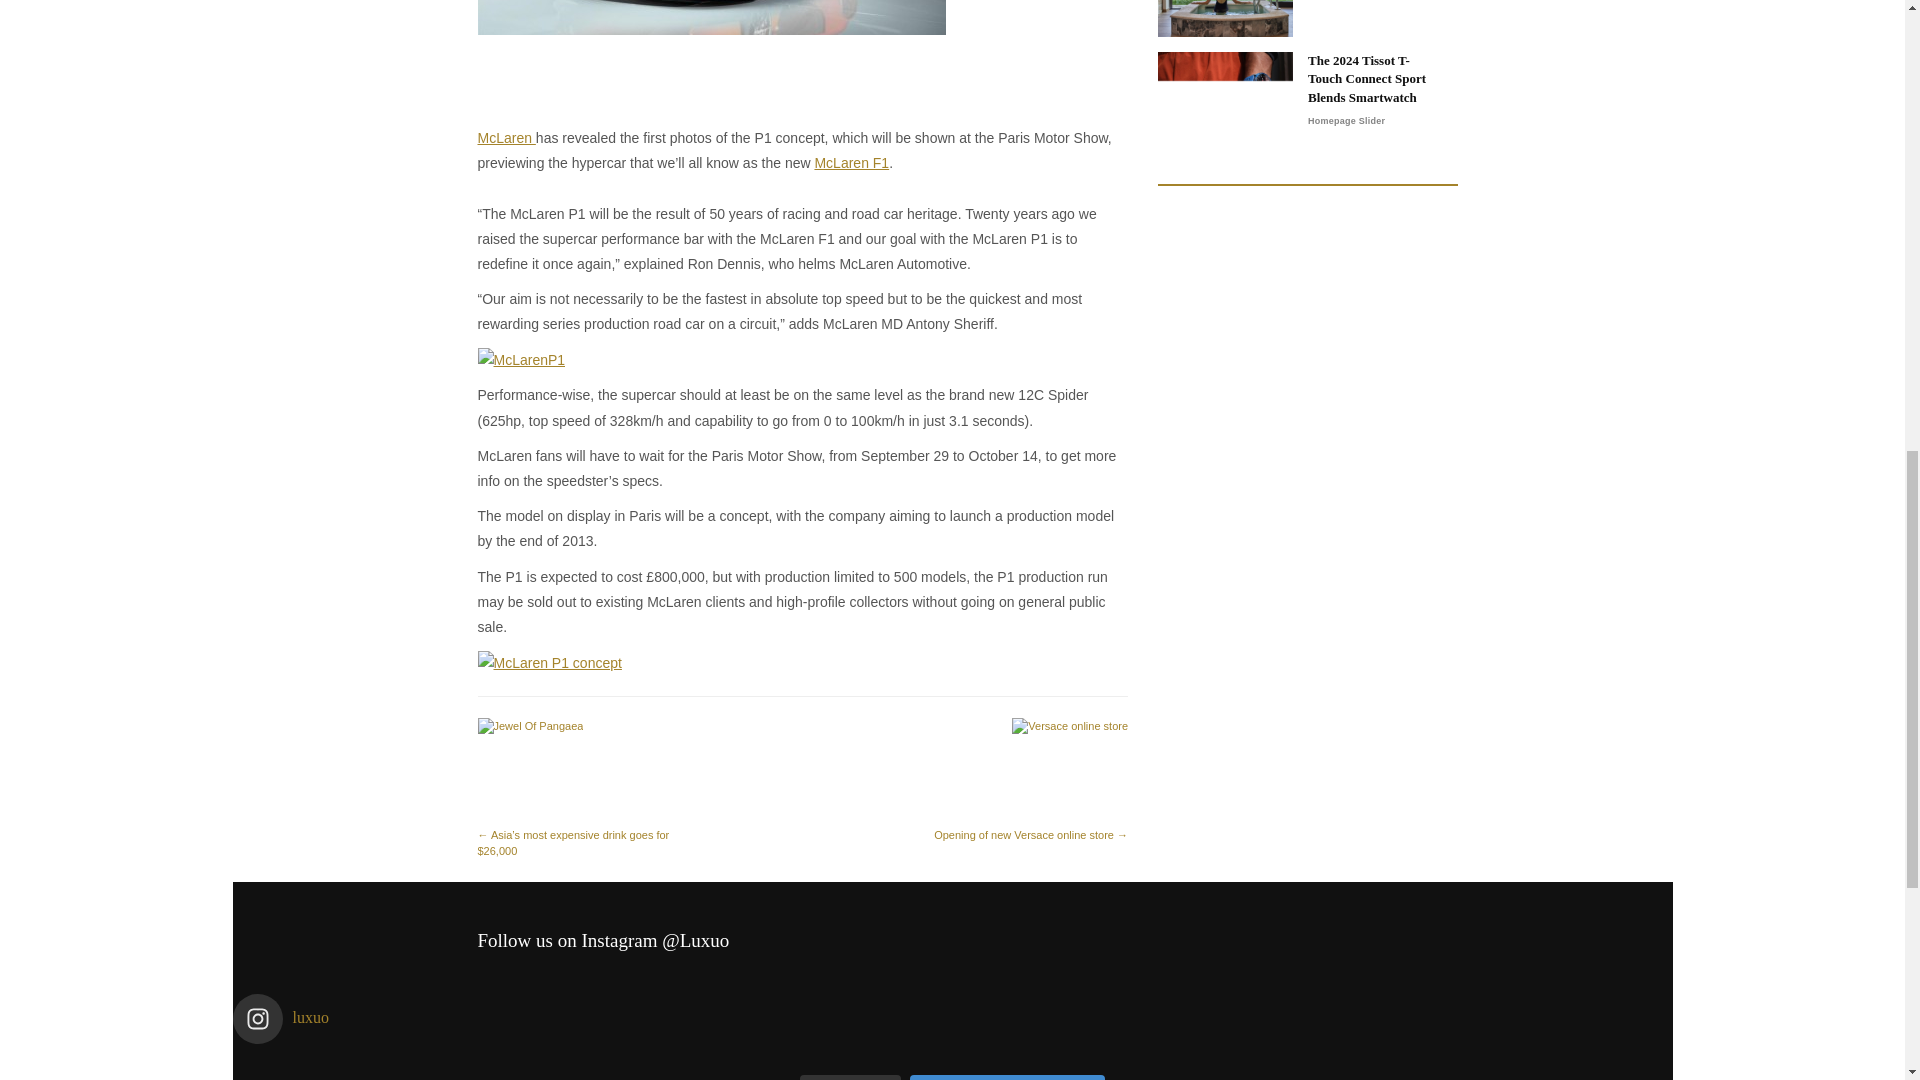 The height and width of the screenshot is (1080, 1920). Describe the element at coordinates (522, 360) in the screenshot. I see `McLarenP1` at that location.